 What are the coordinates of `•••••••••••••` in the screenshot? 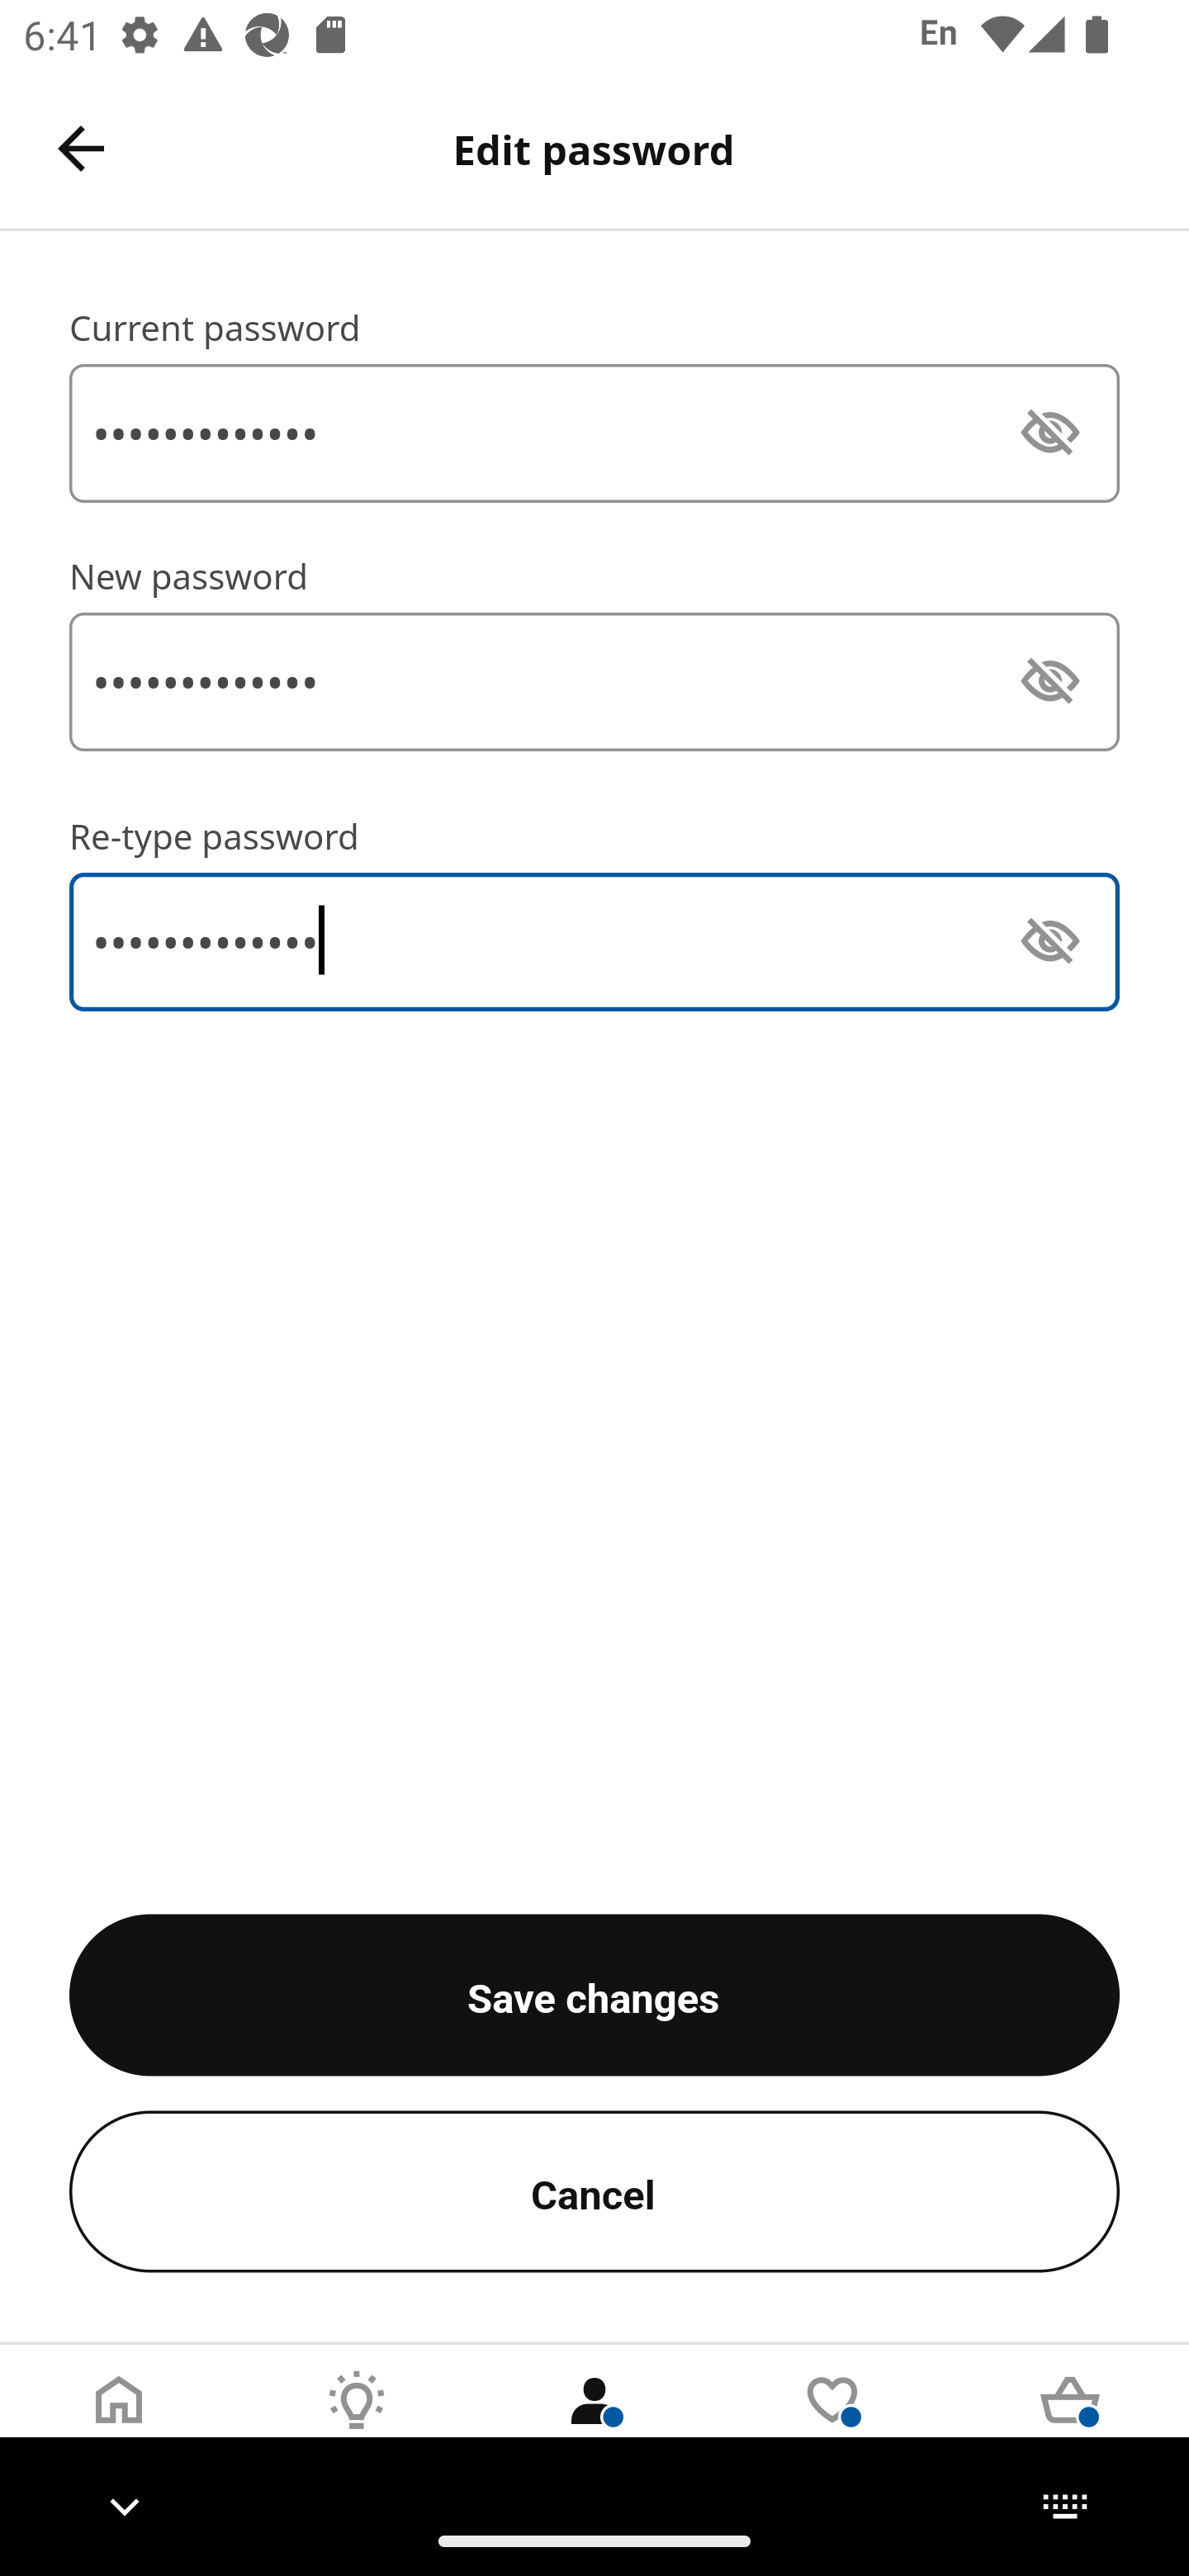 It's located at (594, 943).